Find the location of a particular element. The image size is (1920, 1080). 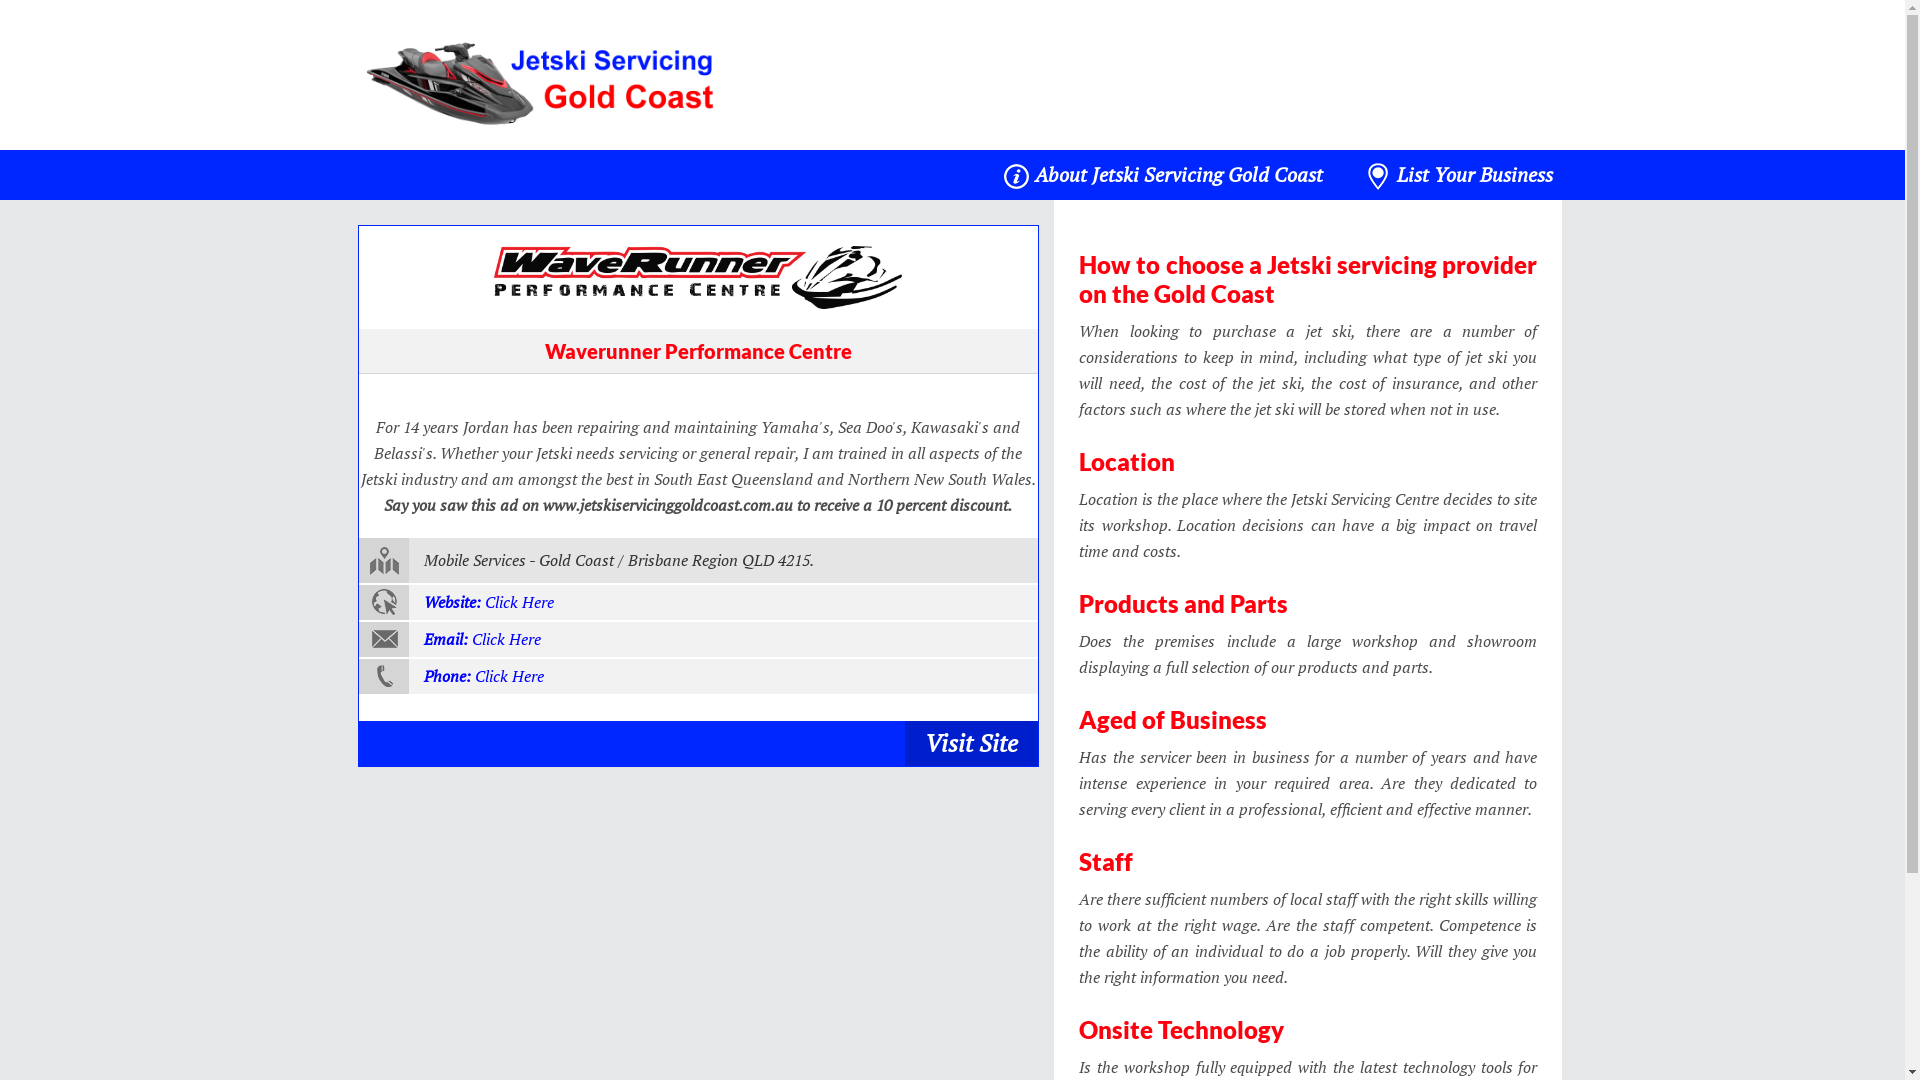

Visit Site is located at coordinates (972, 744).